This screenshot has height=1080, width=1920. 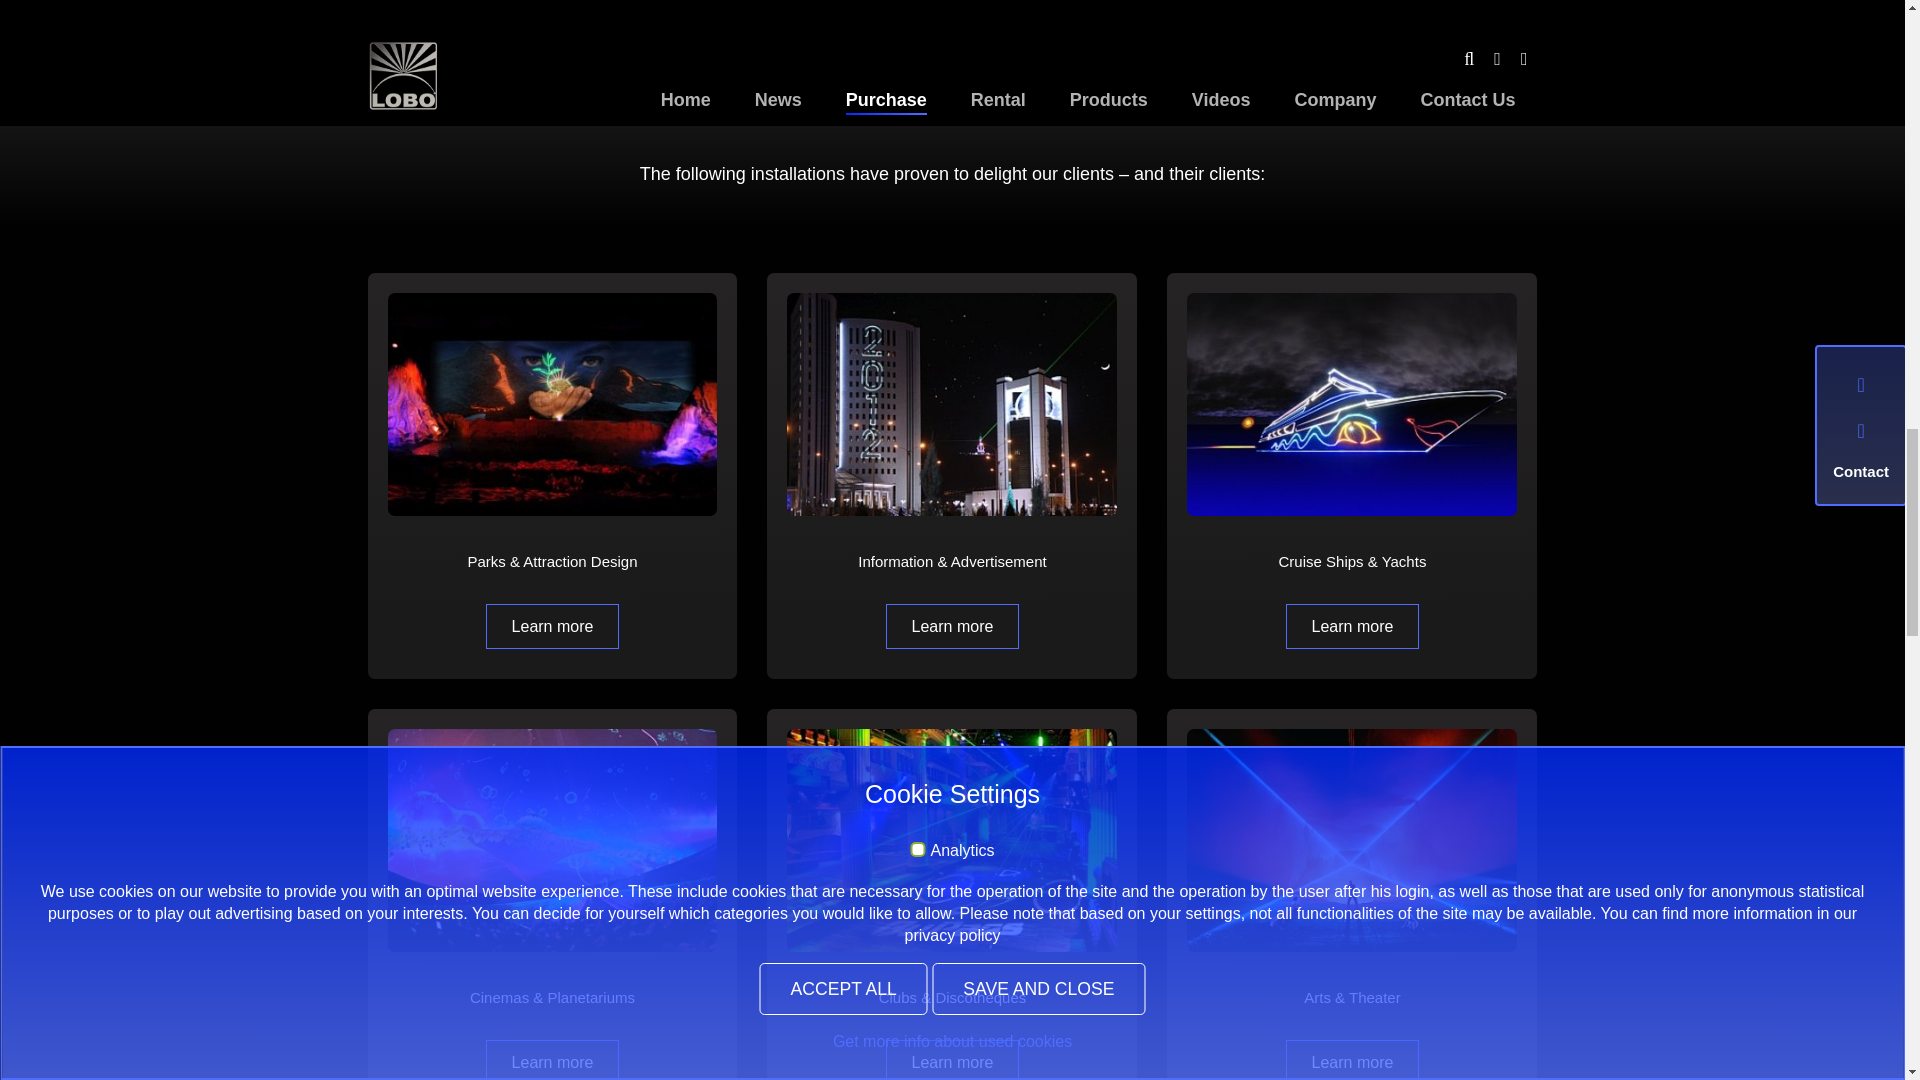 What do you see at coordinates (1351, 404) in the screenshot?
I see `tile cruise ships` at bounding box center [1351, 404].